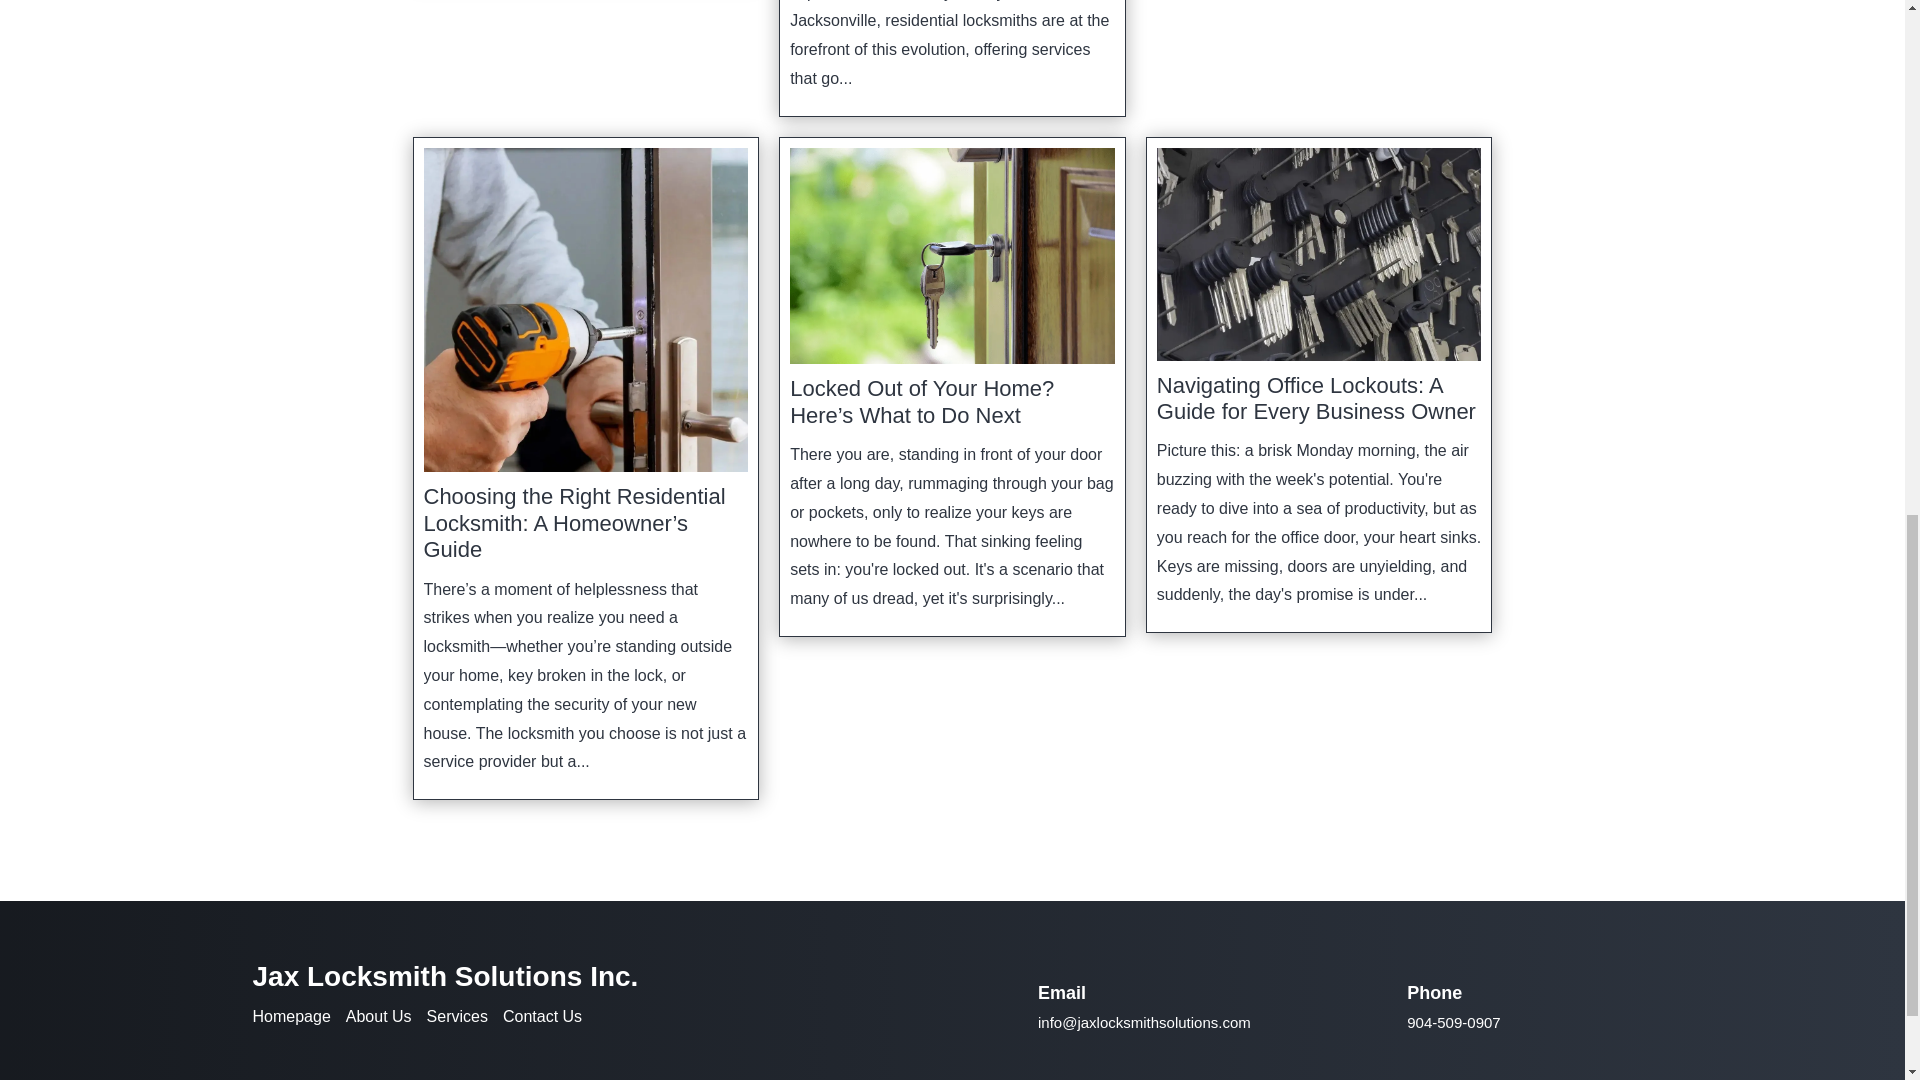  Describe the element at coordinates (456, 1016) in the screenshot. I see `Services` at that location.